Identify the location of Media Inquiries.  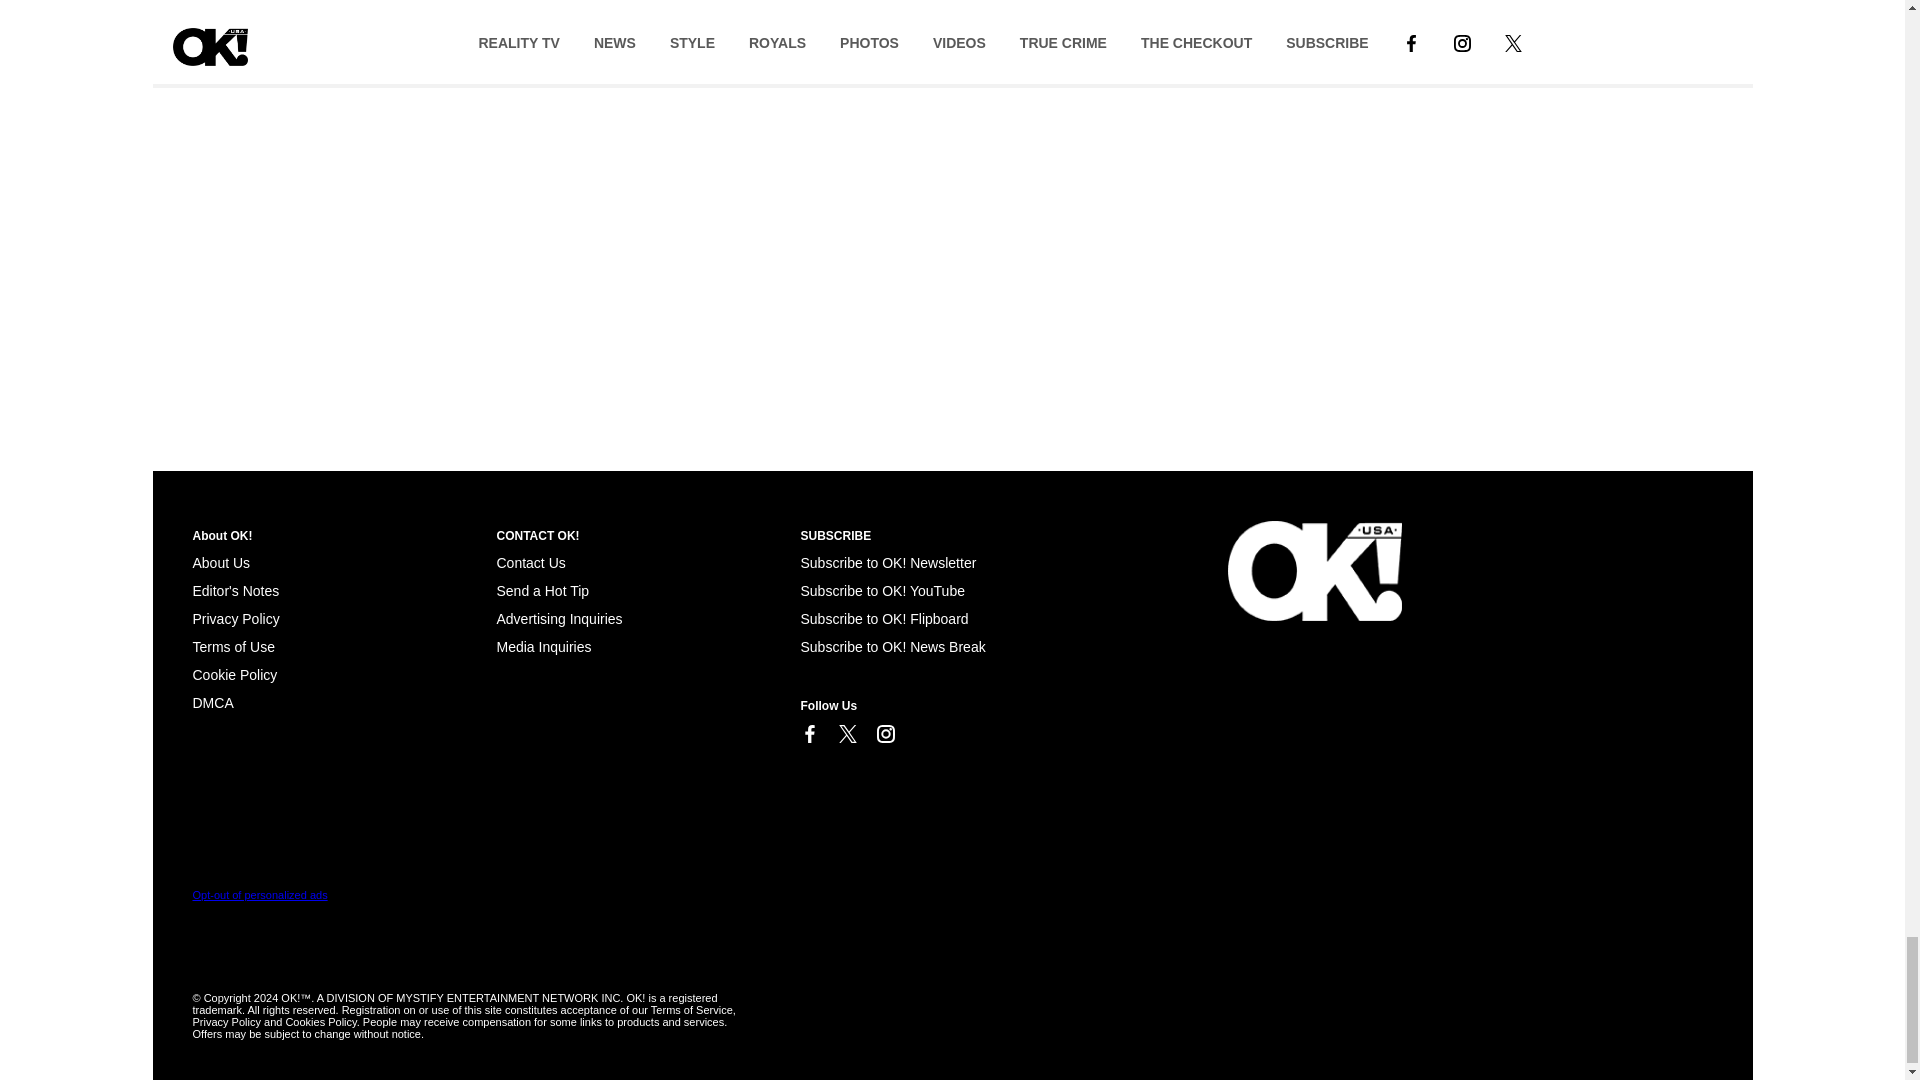
(543, 646).